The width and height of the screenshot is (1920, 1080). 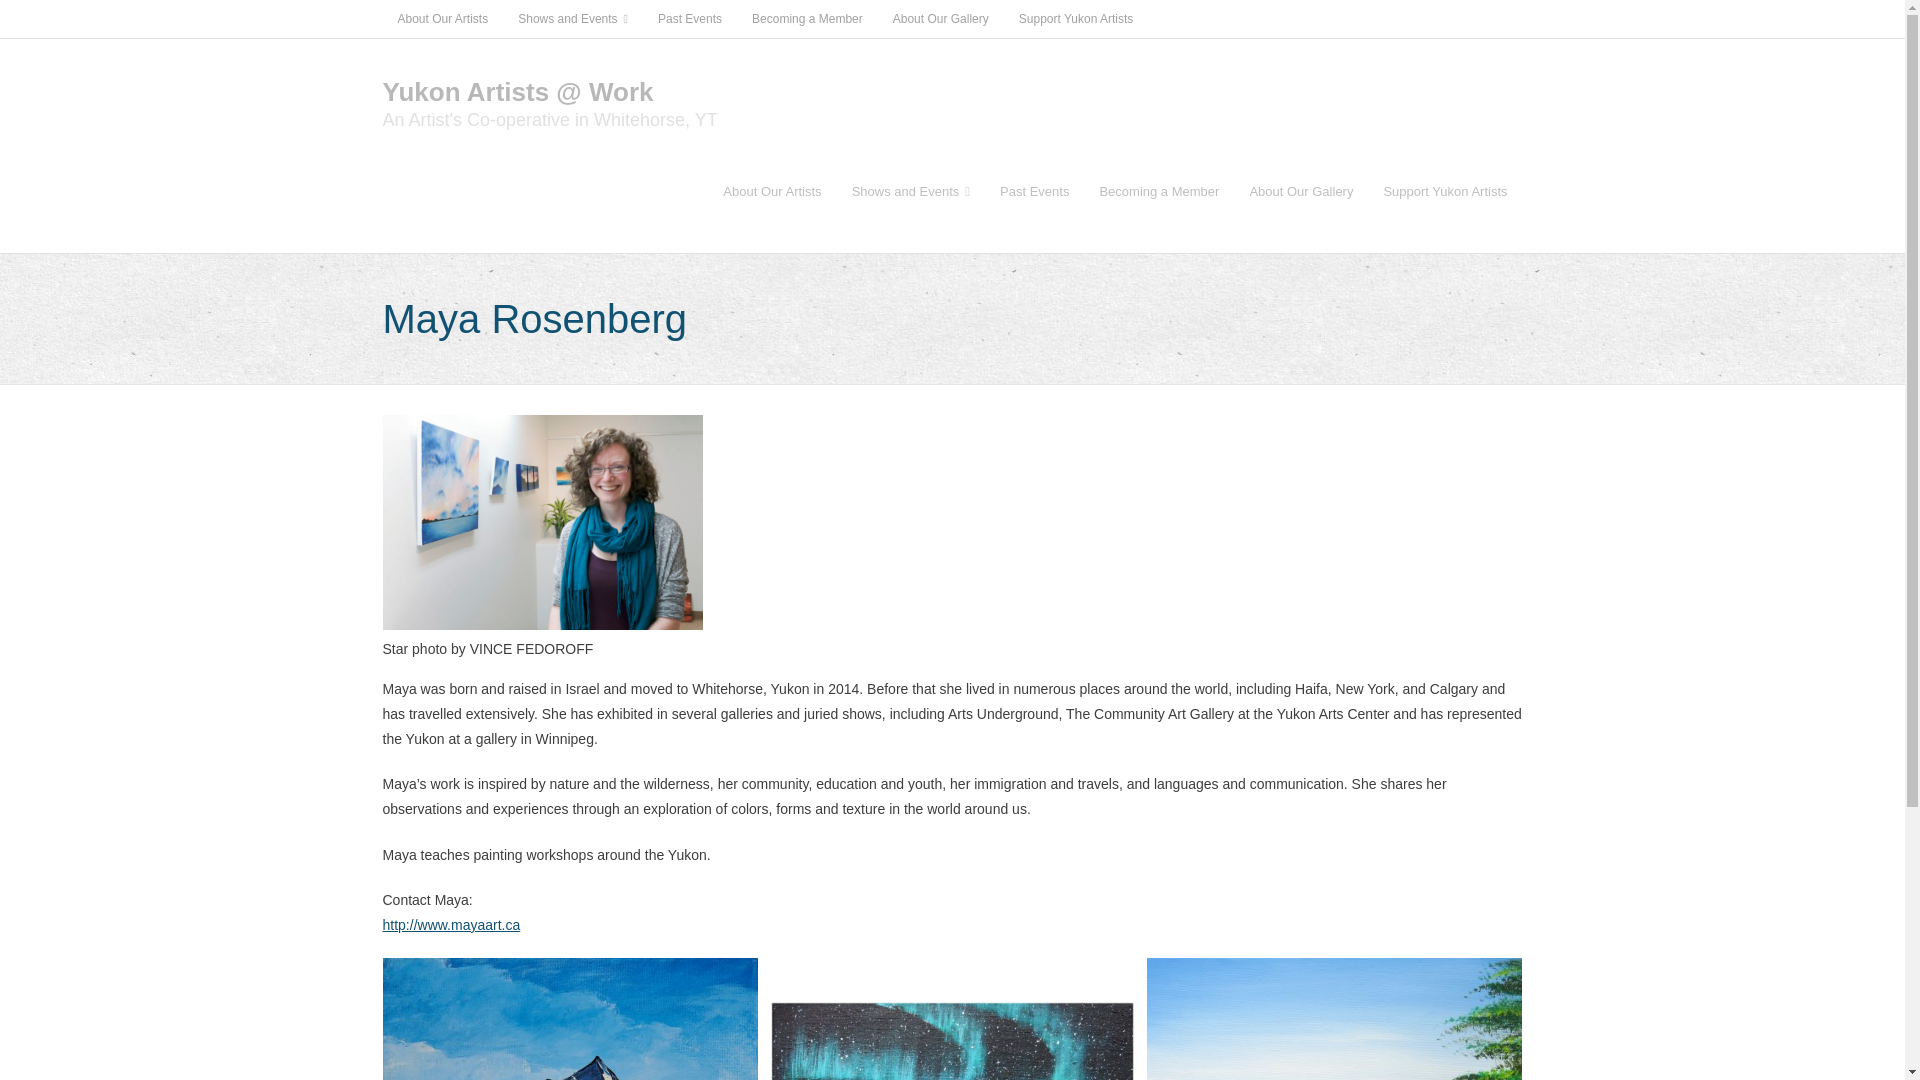 I want to click on About Our Artists, so click(x=772, y=190).